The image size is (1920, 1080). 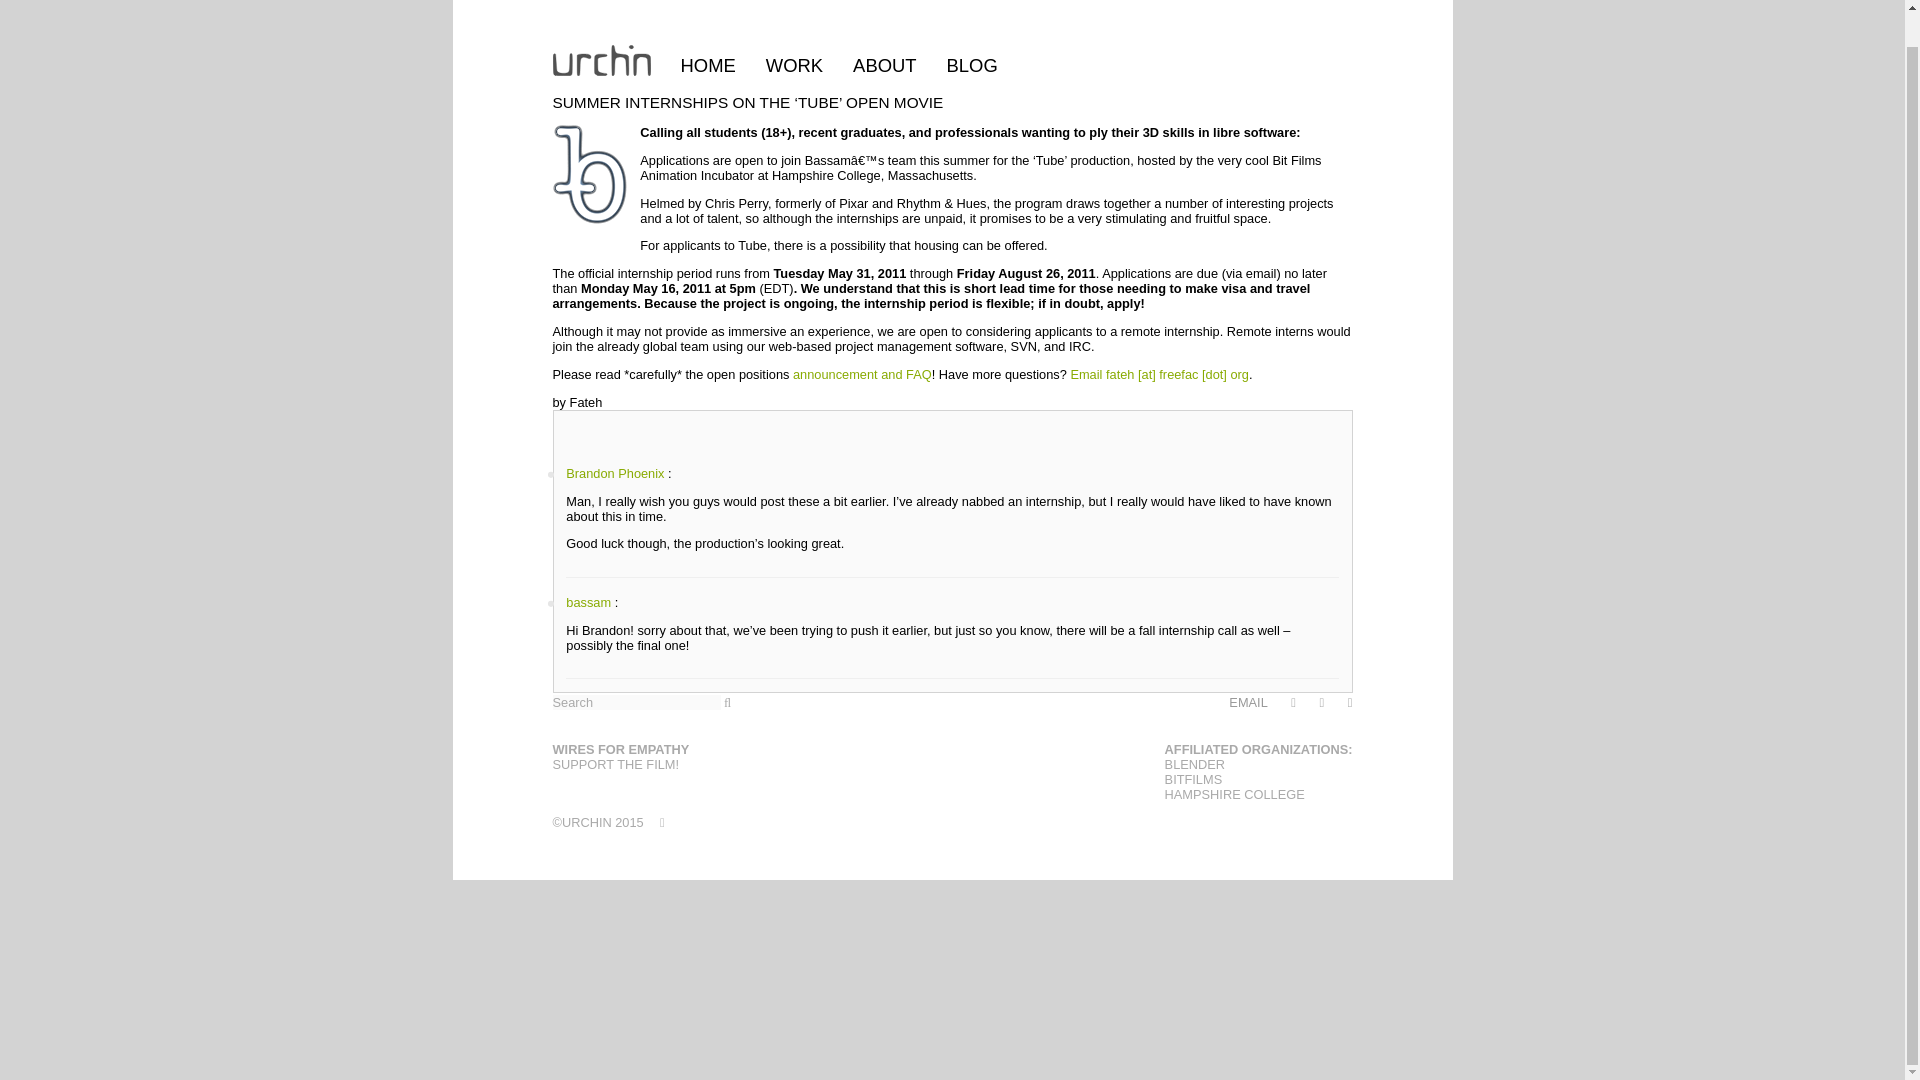 What do you see at coordinates (636, 702) in the screenshot?
I see `Search` at bounding box center [636, 702].